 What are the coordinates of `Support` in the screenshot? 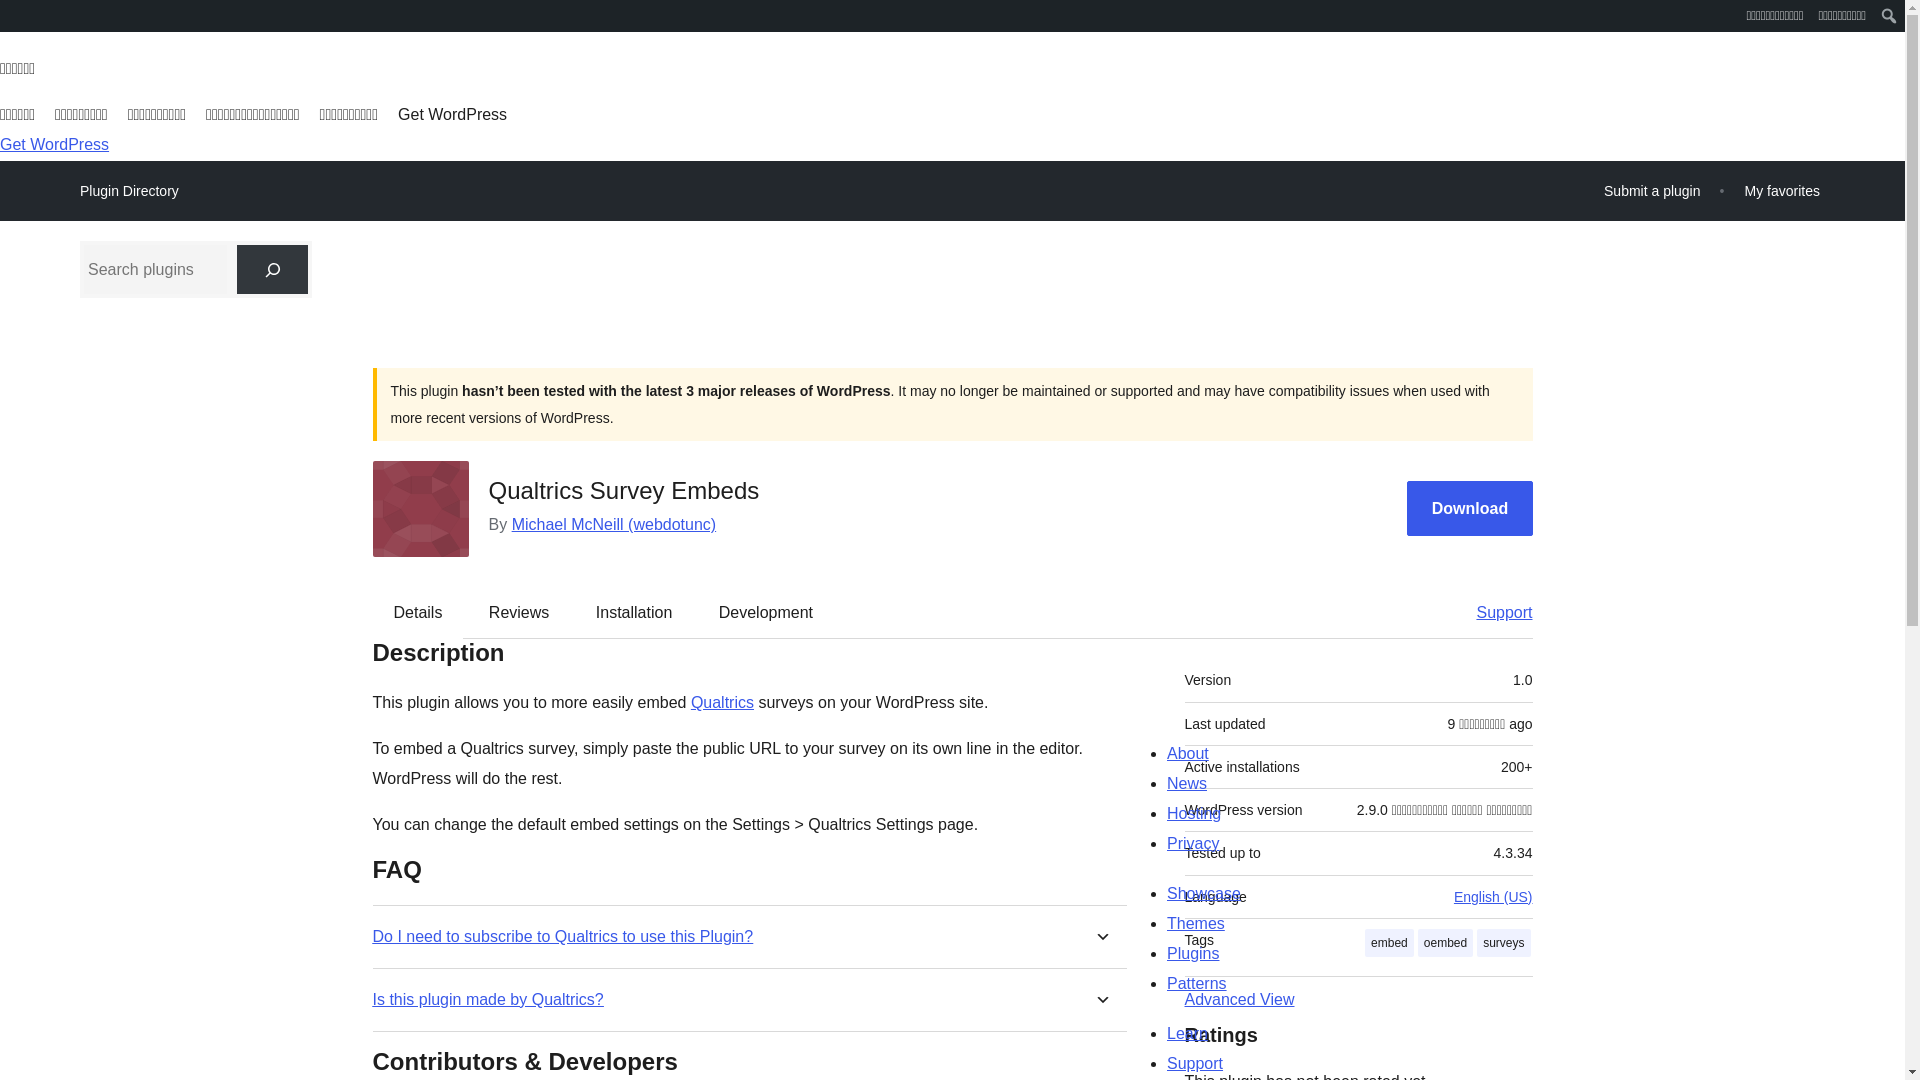 It's located at (1494, 612).